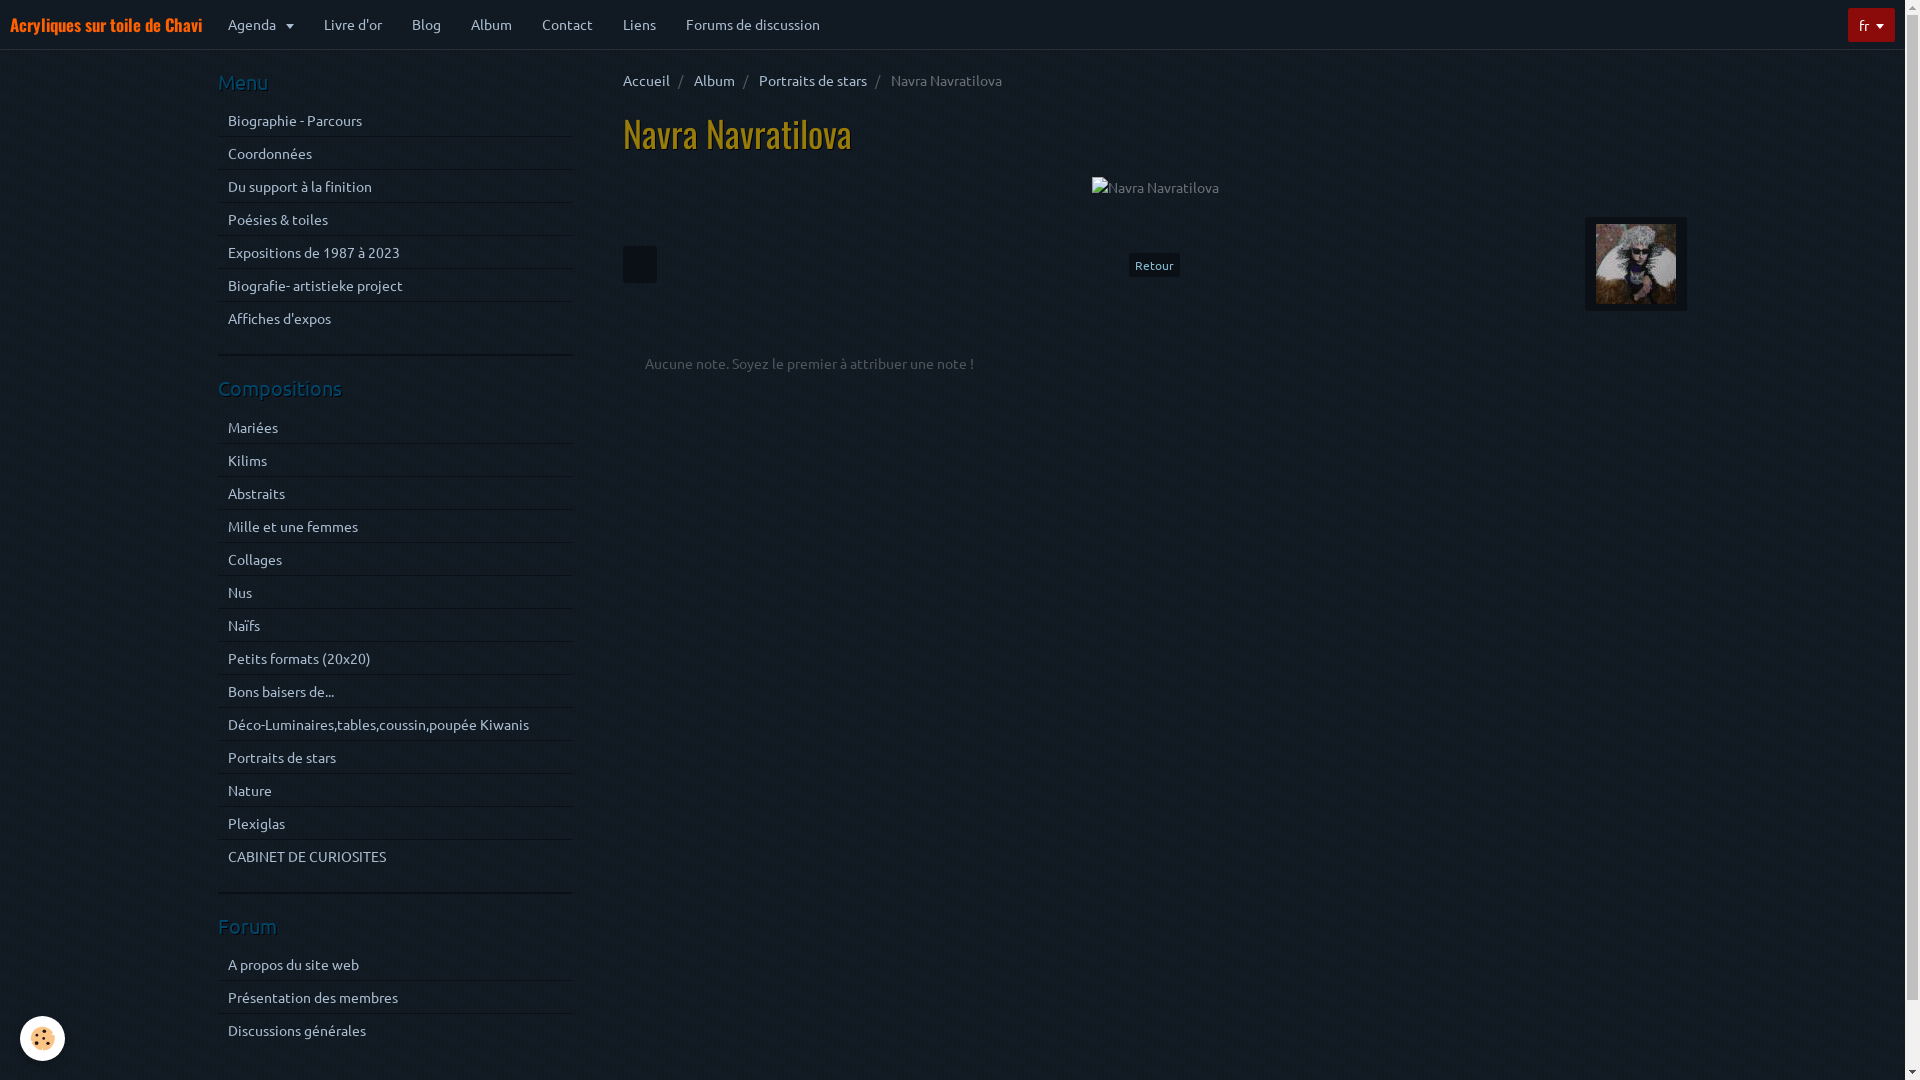  What do you see at coordinates (396, 526) in the screenshot?
I see `Mille et une femmes` at bounding box center [396, 526].